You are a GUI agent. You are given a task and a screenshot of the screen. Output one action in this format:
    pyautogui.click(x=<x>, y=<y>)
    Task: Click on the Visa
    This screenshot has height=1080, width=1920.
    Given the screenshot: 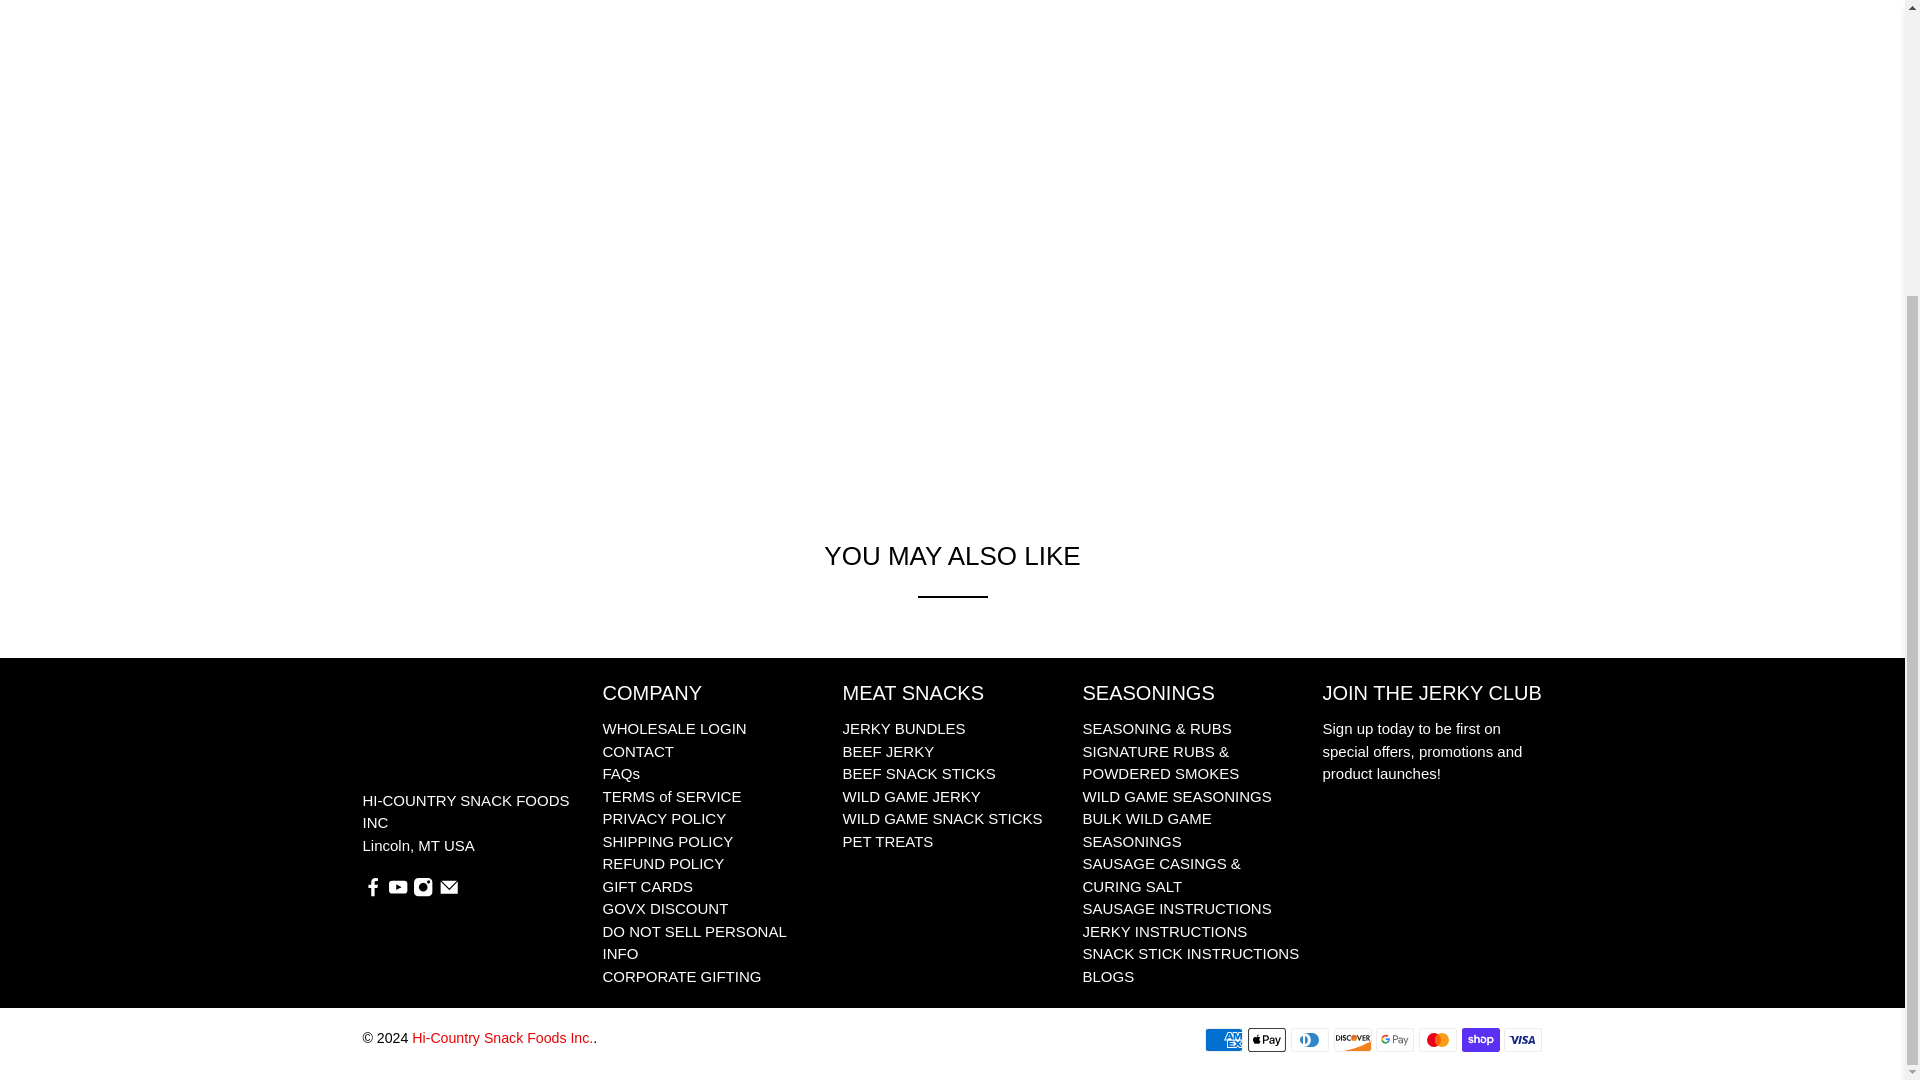 What is the action you would take?
    pyautogui.click(x=1522, y=1040)
    